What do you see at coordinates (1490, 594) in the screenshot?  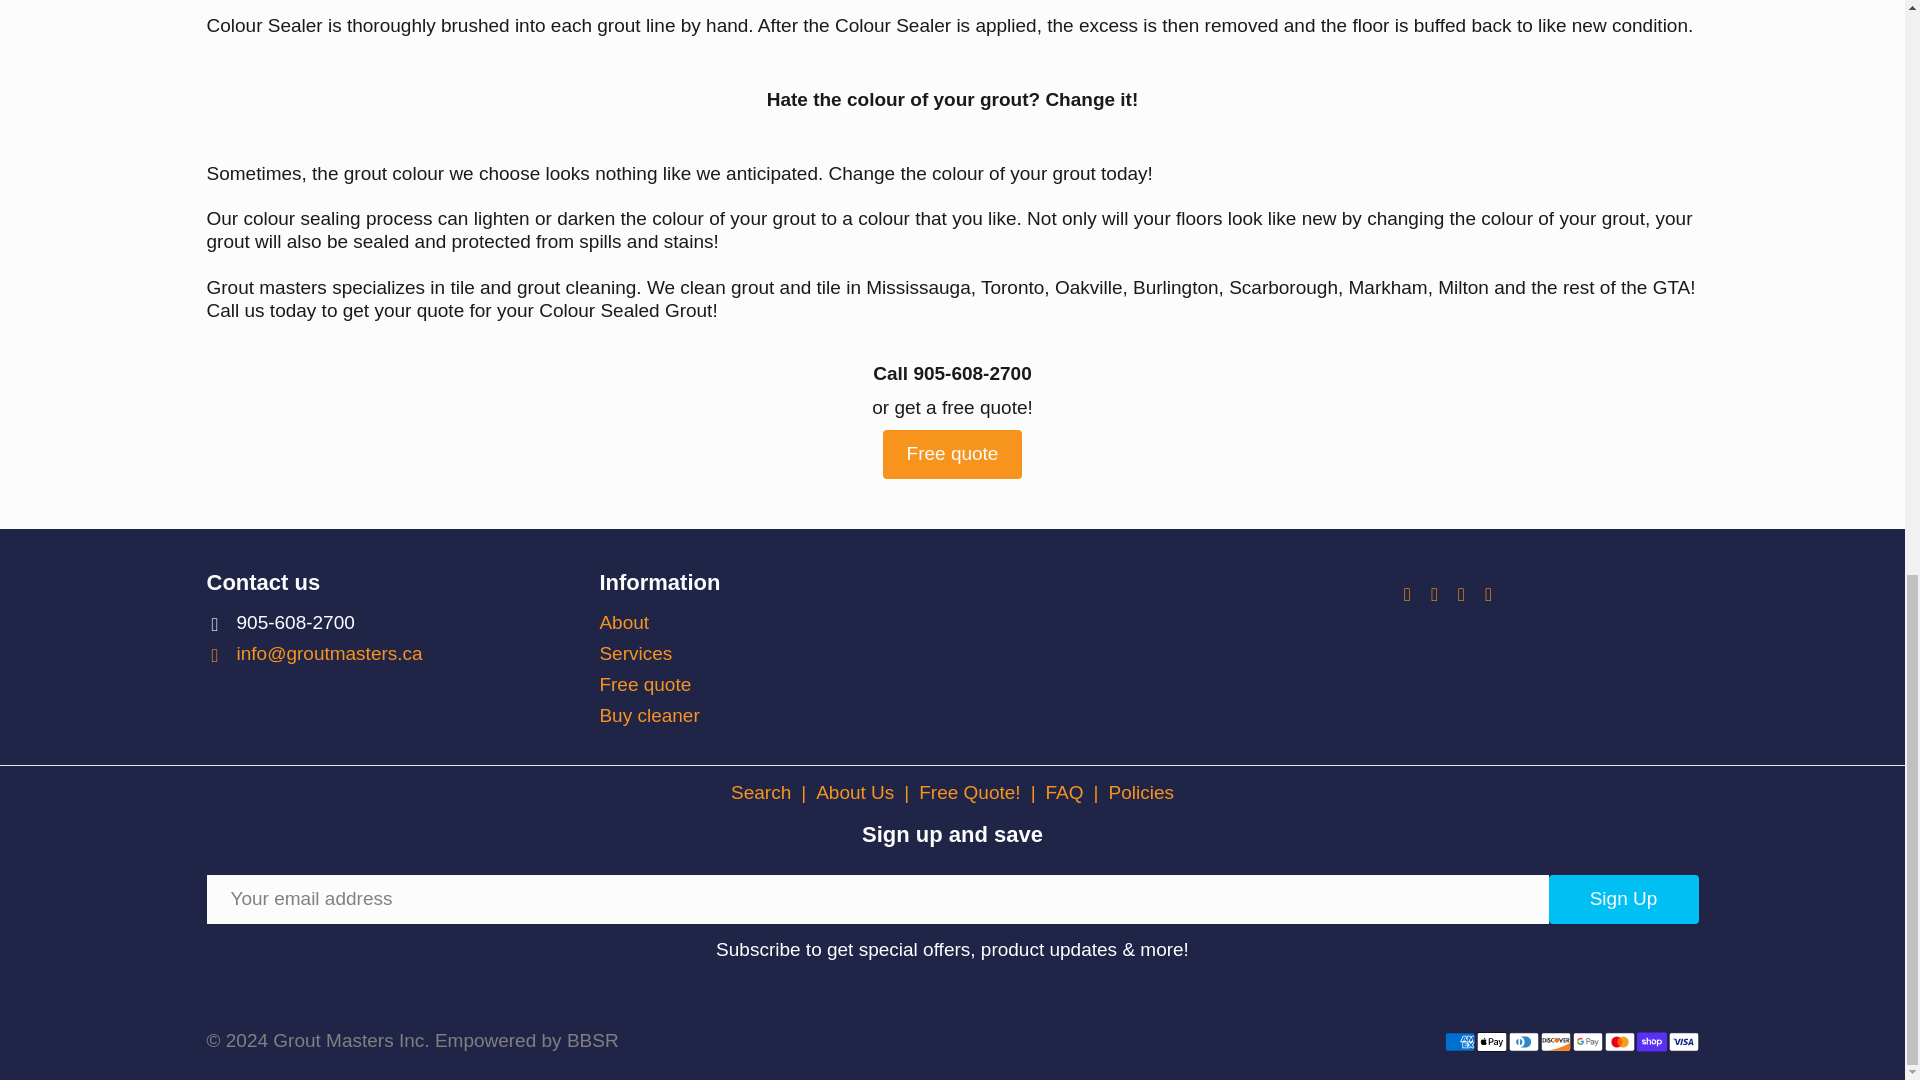 I see `Tumblr` at bounding box center [1490, 594].